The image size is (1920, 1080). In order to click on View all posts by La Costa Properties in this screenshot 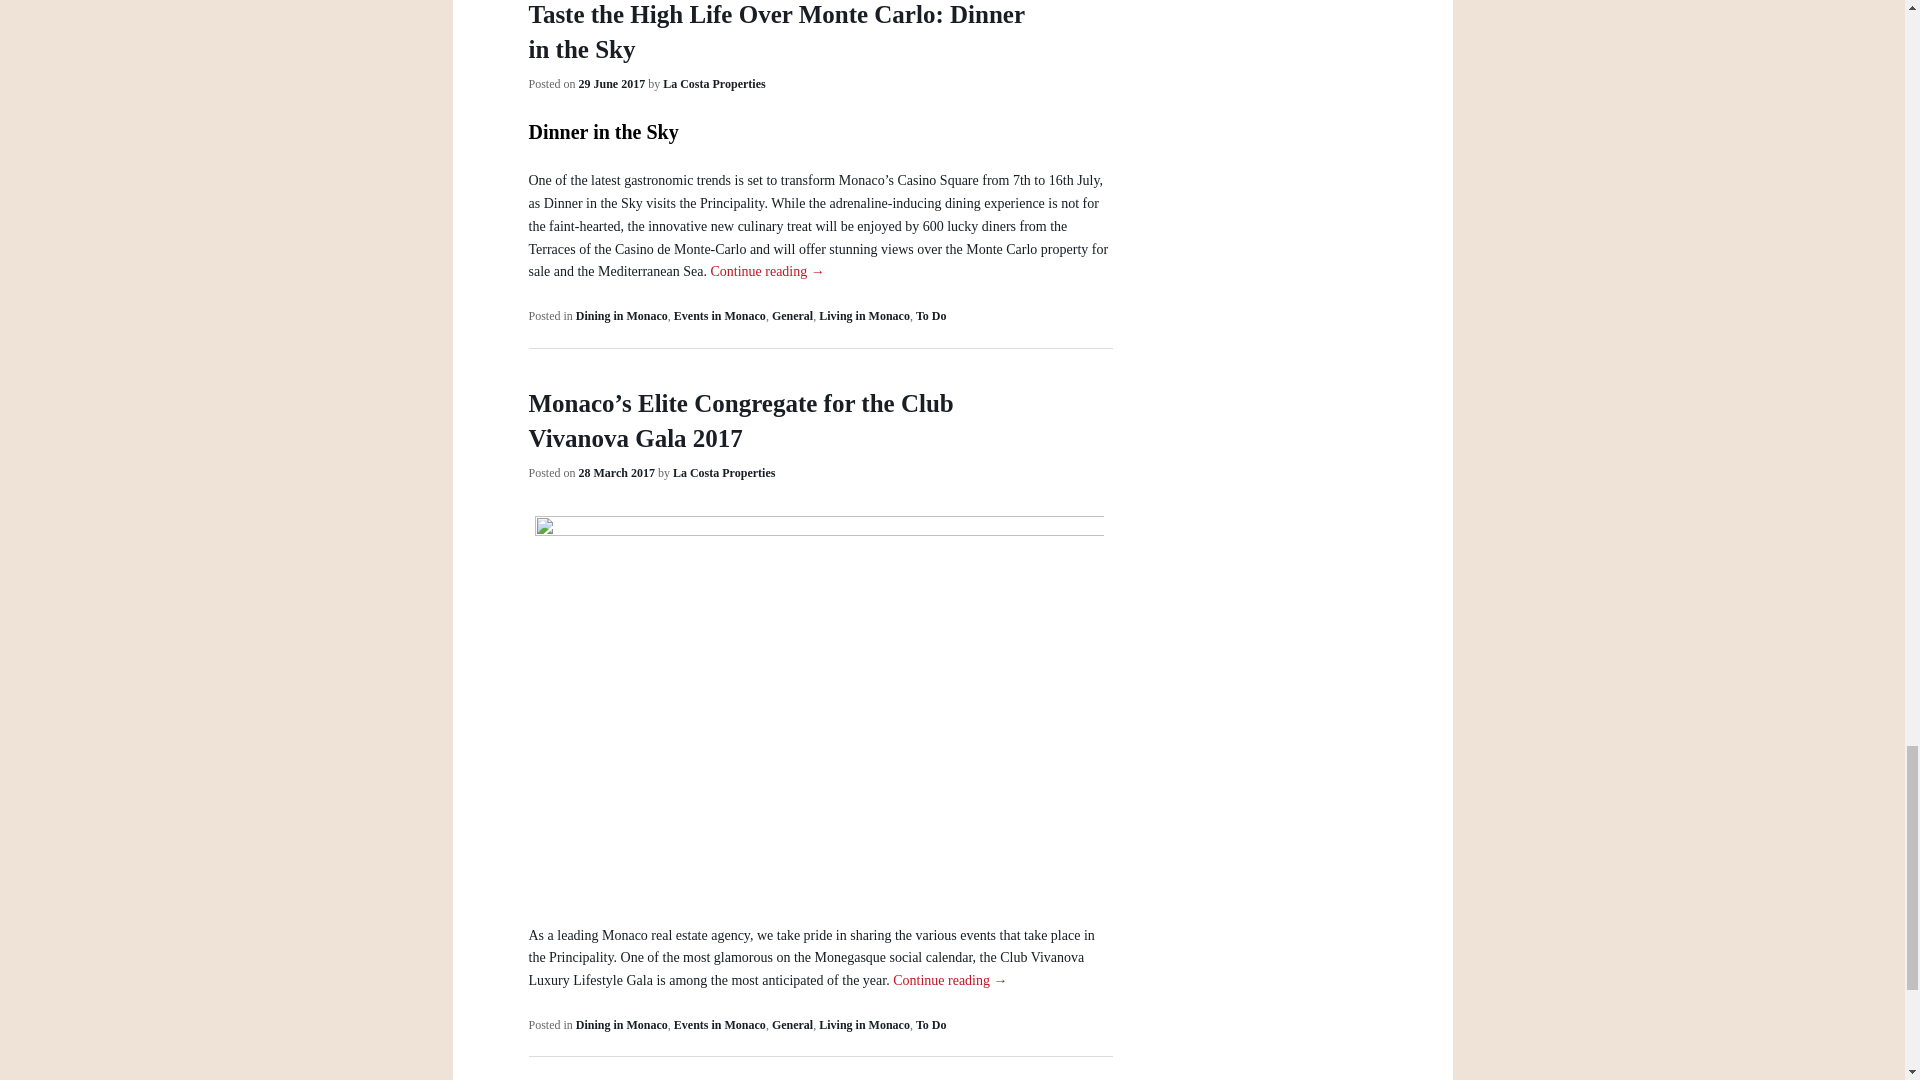, I will do `click(713, 83)`.